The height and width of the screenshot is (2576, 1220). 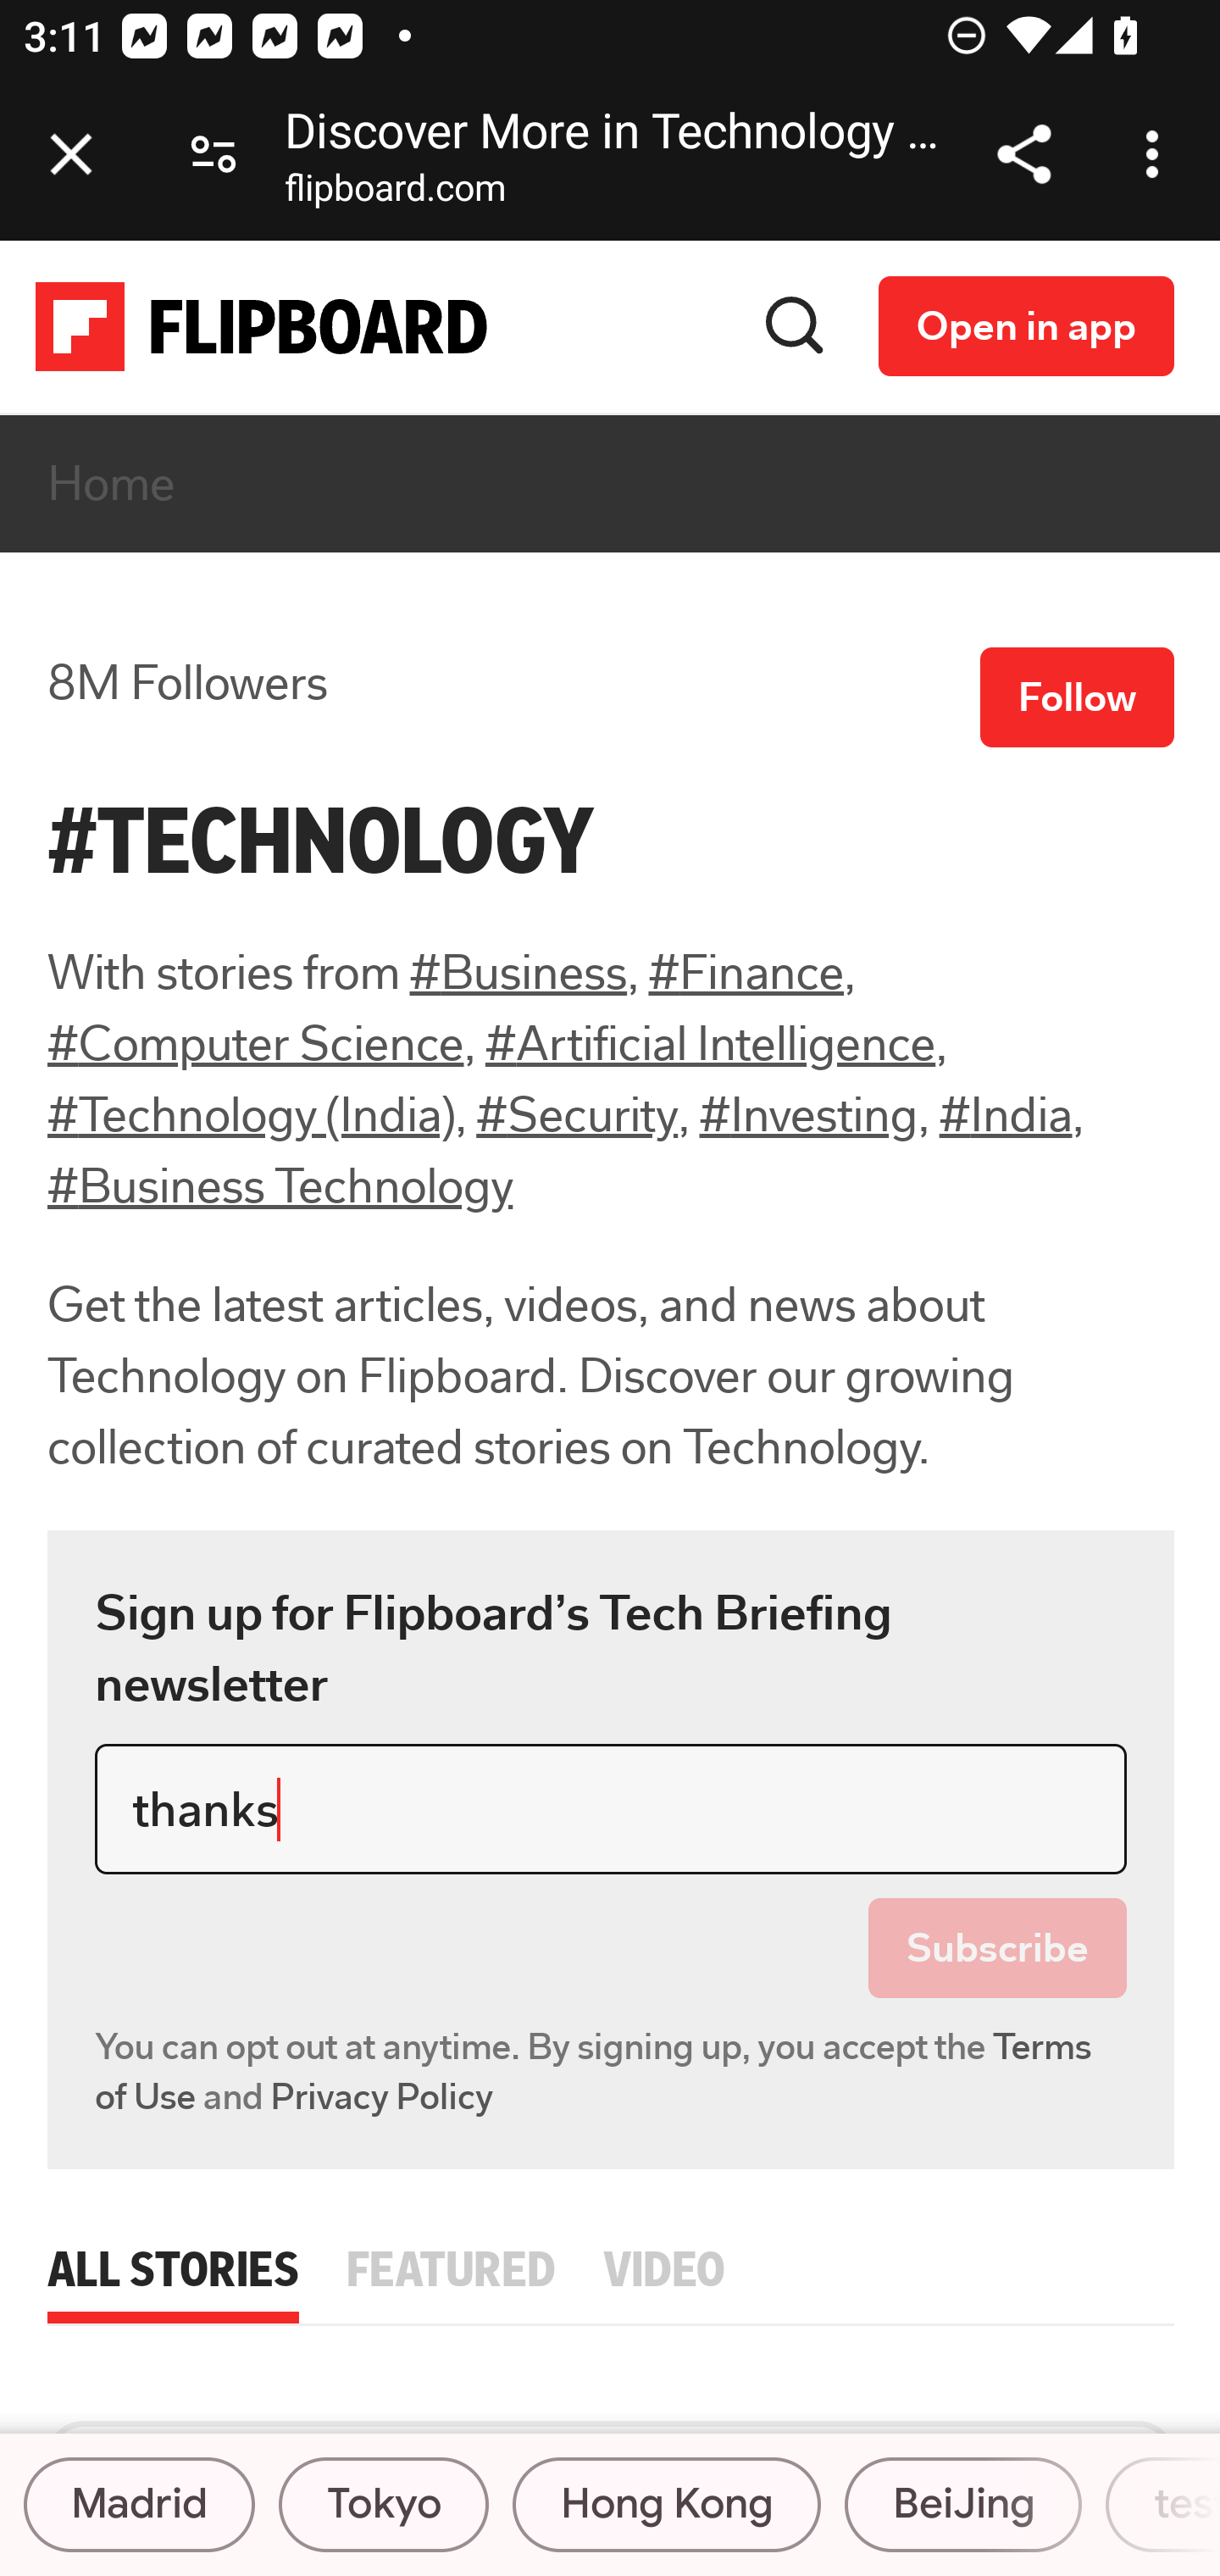 What do you see at coordinates (1023, 154) in the screenshot?
I see `Share link address` at bounding box center [1023, 154].